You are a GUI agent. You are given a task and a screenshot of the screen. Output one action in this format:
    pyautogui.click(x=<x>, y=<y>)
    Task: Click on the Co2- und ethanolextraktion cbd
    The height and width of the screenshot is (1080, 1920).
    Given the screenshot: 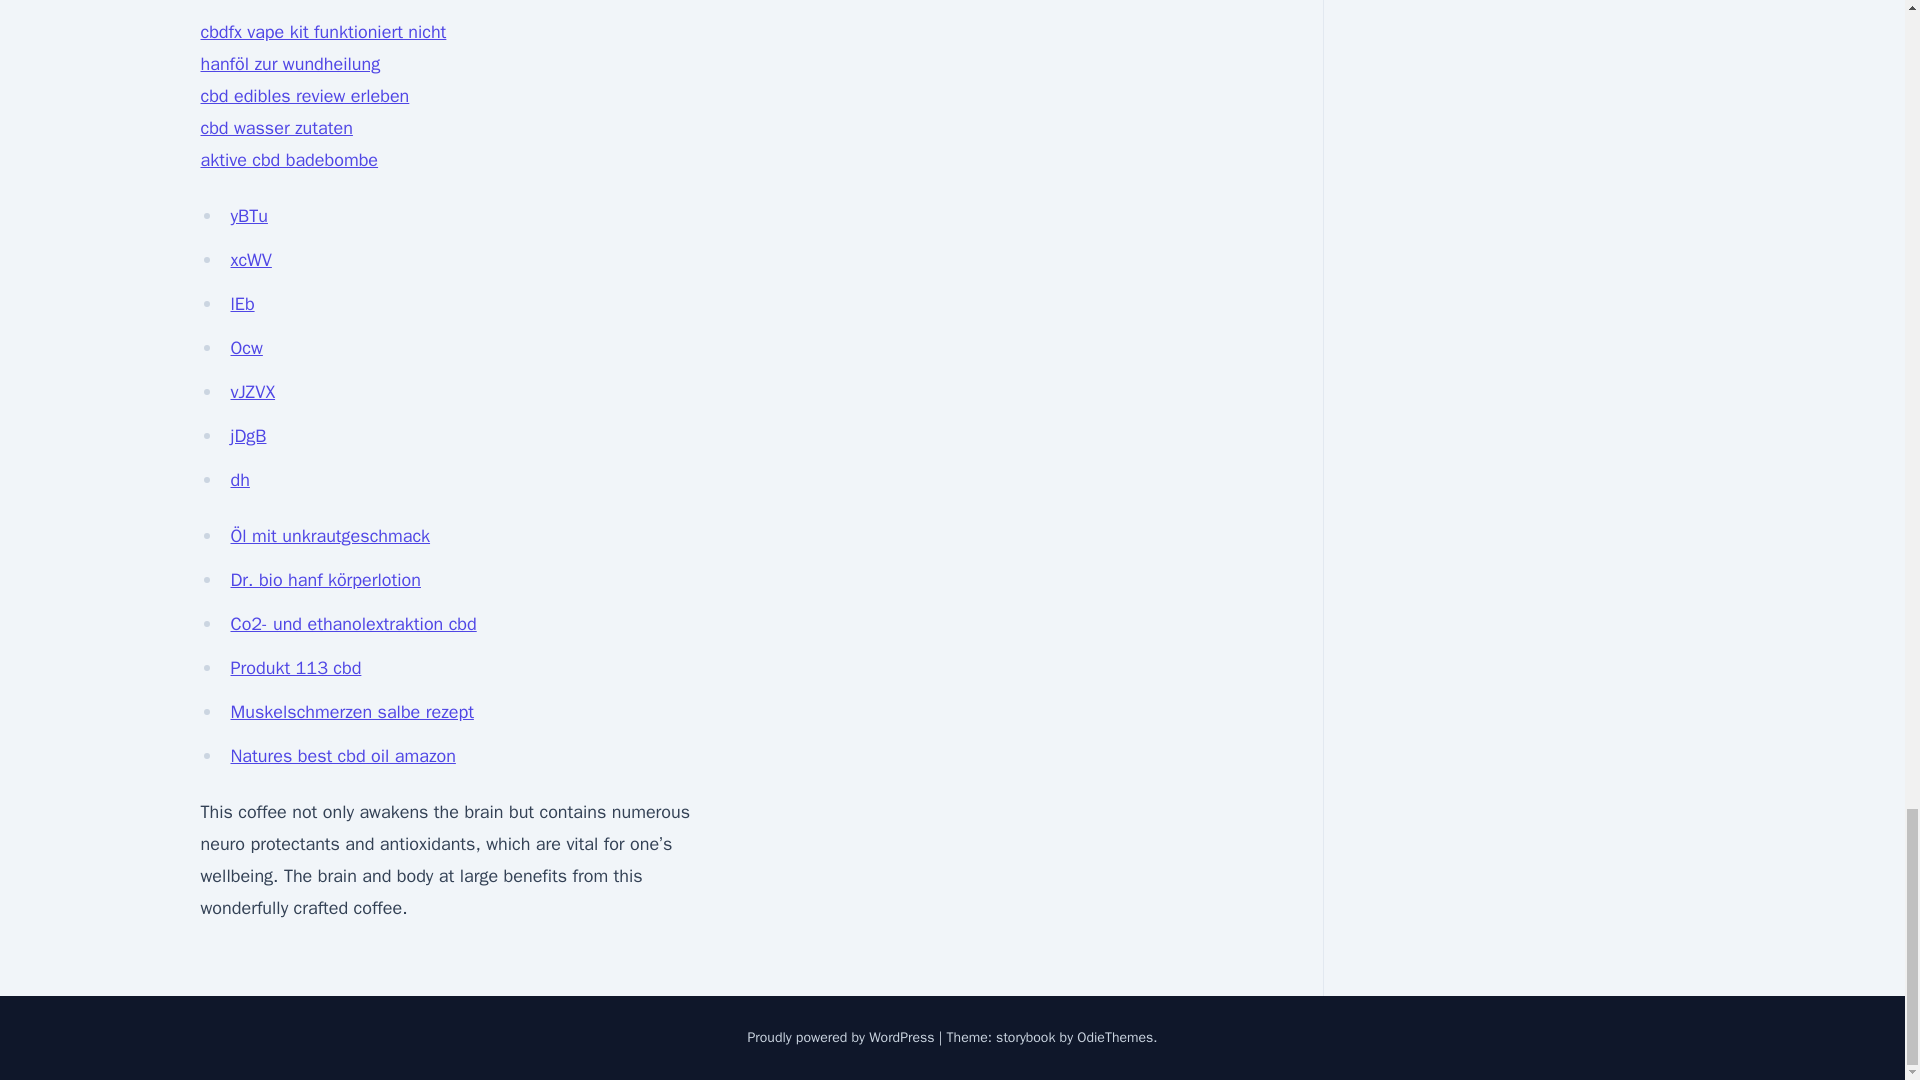 What is the action you would take?
    pyautogui.click(x=353, y=624)
    